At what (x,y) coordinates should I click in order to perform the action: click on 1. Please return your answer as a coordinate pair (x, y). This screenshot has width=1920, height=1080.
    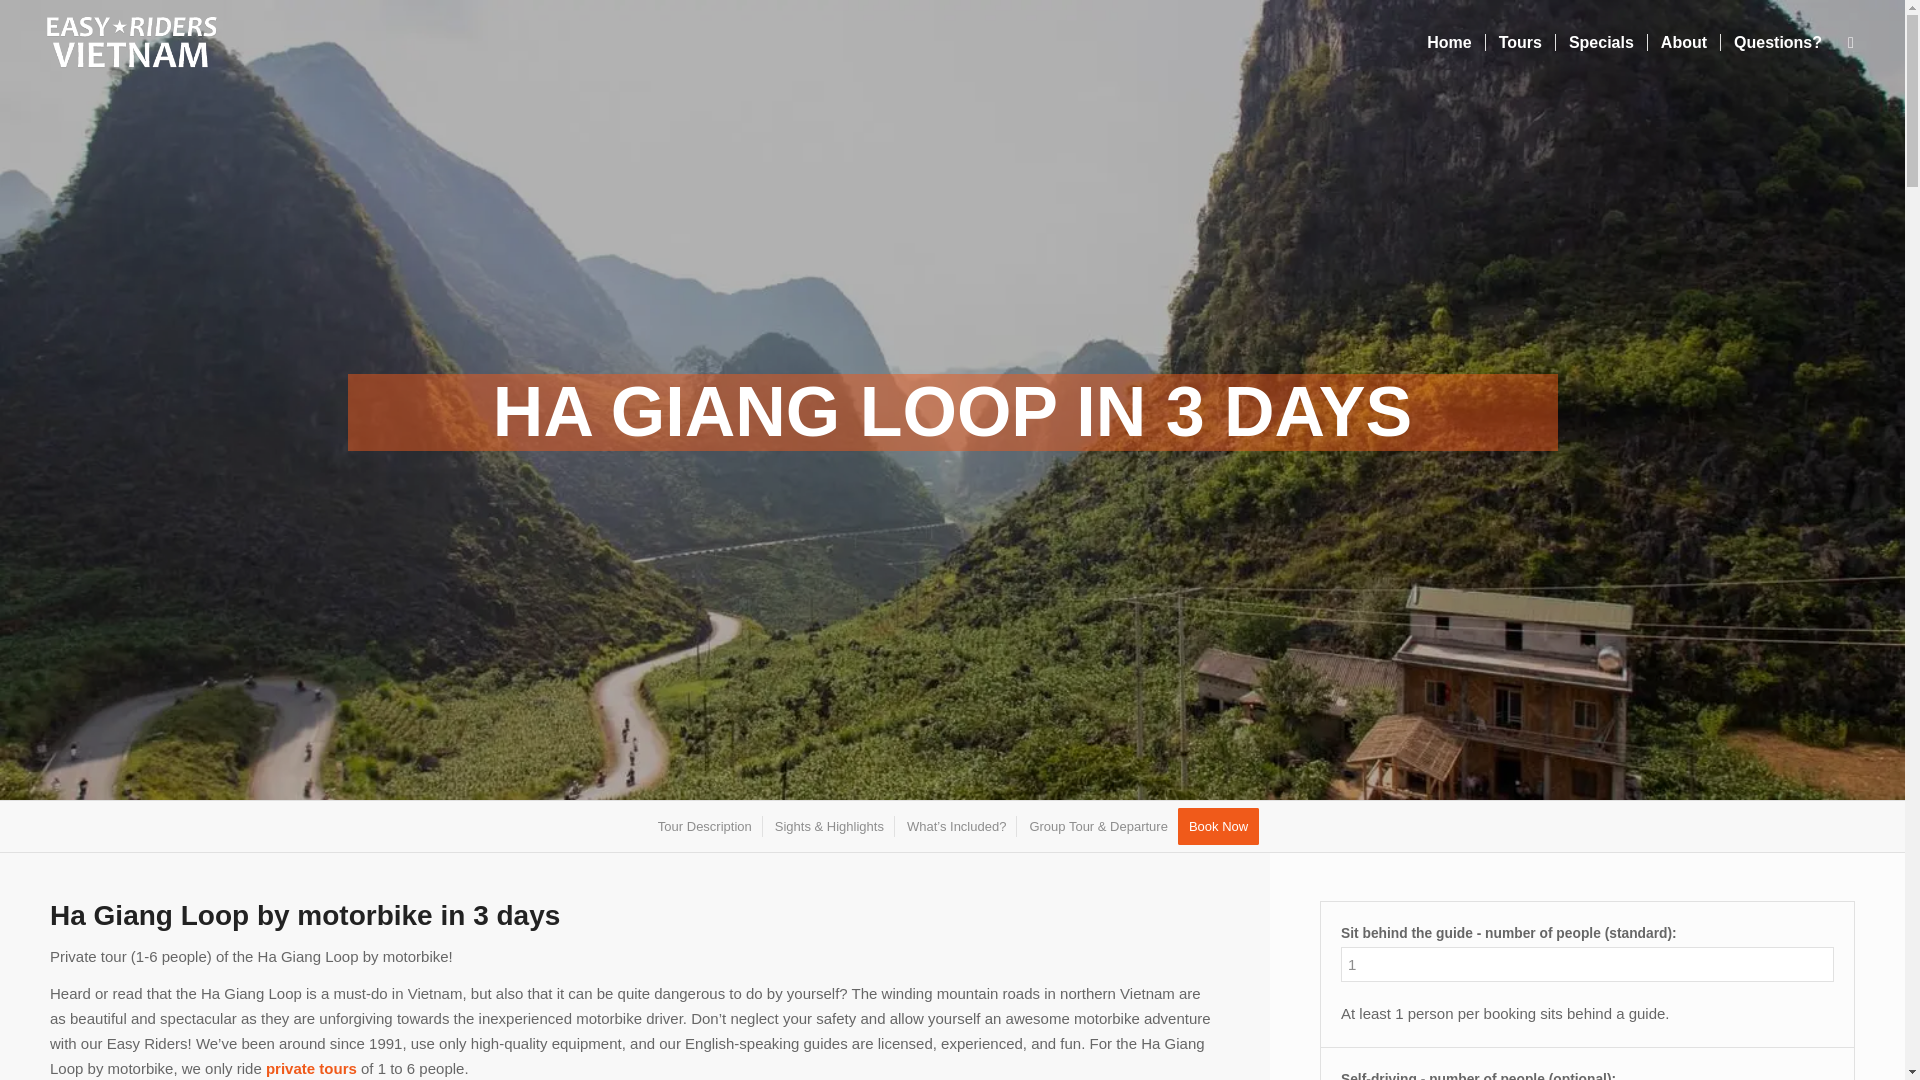
    Looking at the image, I should click on (1586, 964).